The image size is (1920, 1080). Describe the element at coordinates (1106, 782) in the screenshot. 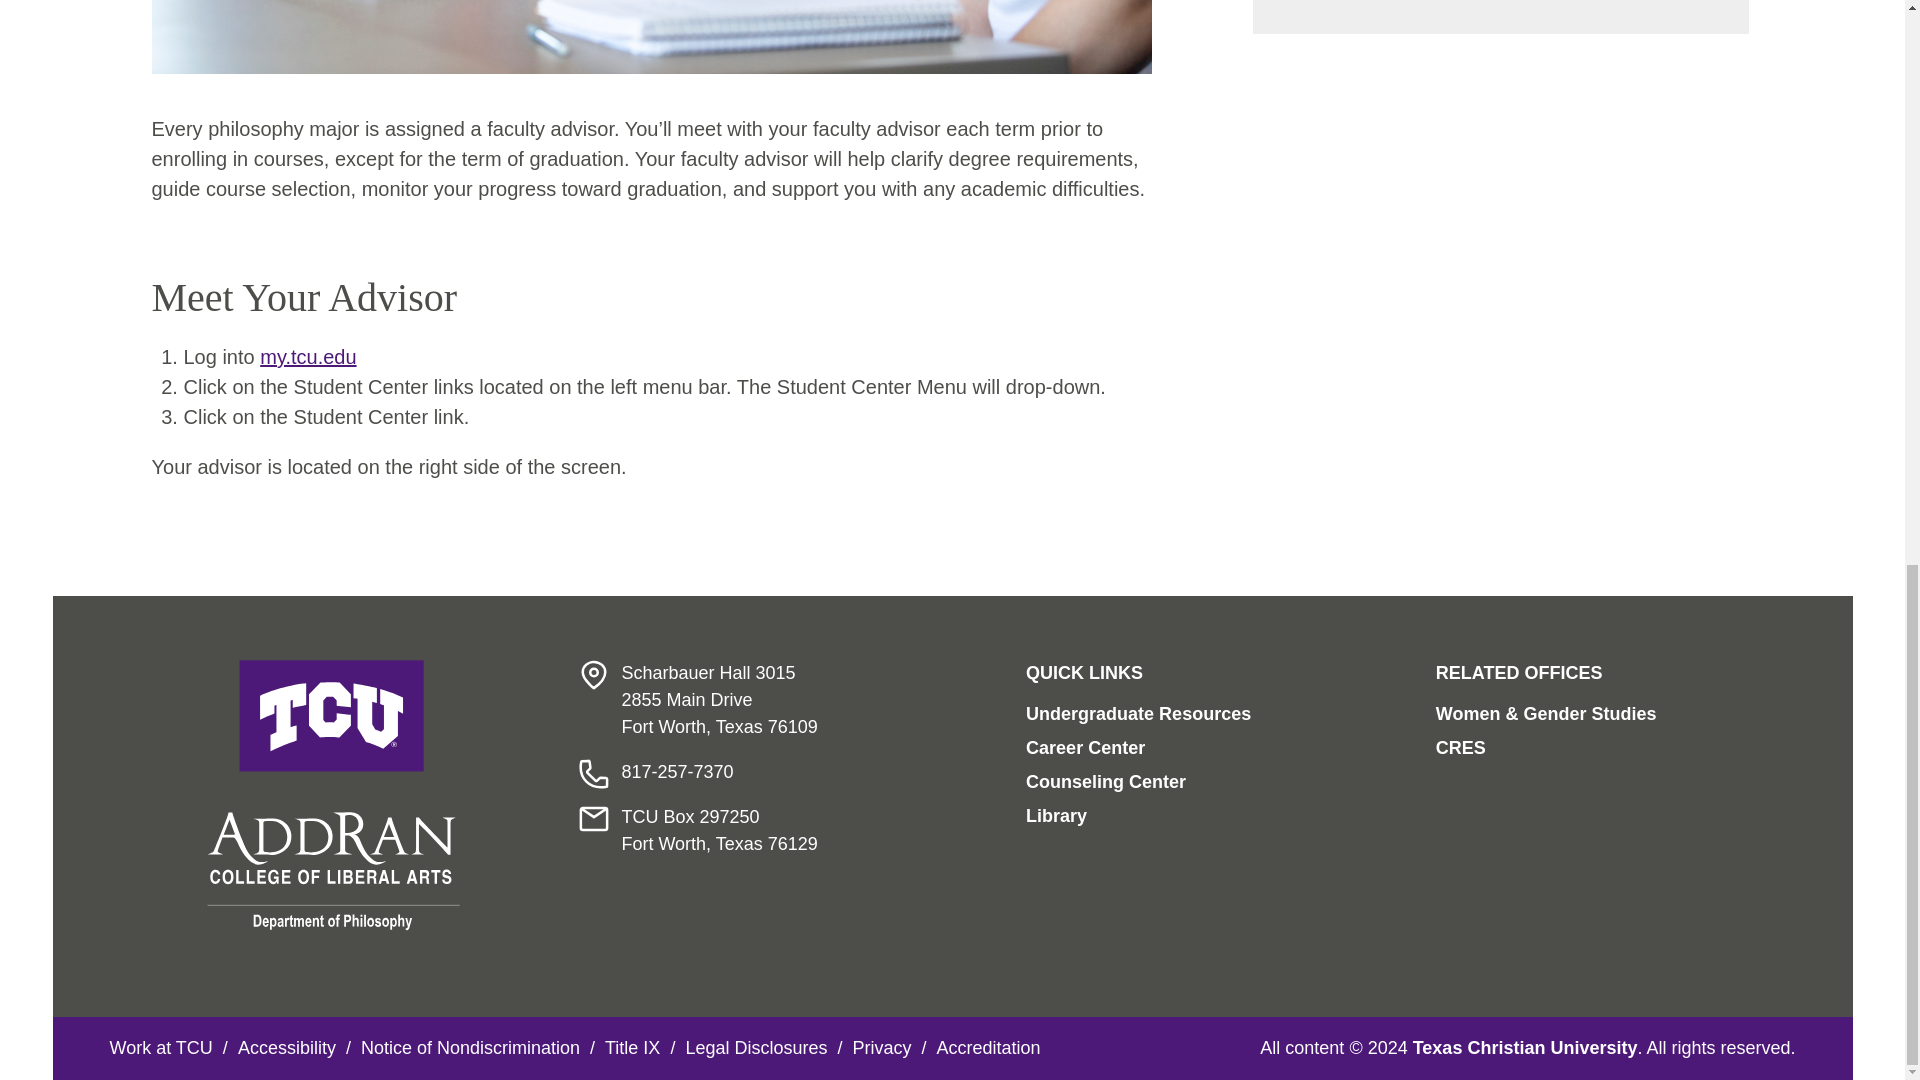

I see `Counseling Center` at that location.